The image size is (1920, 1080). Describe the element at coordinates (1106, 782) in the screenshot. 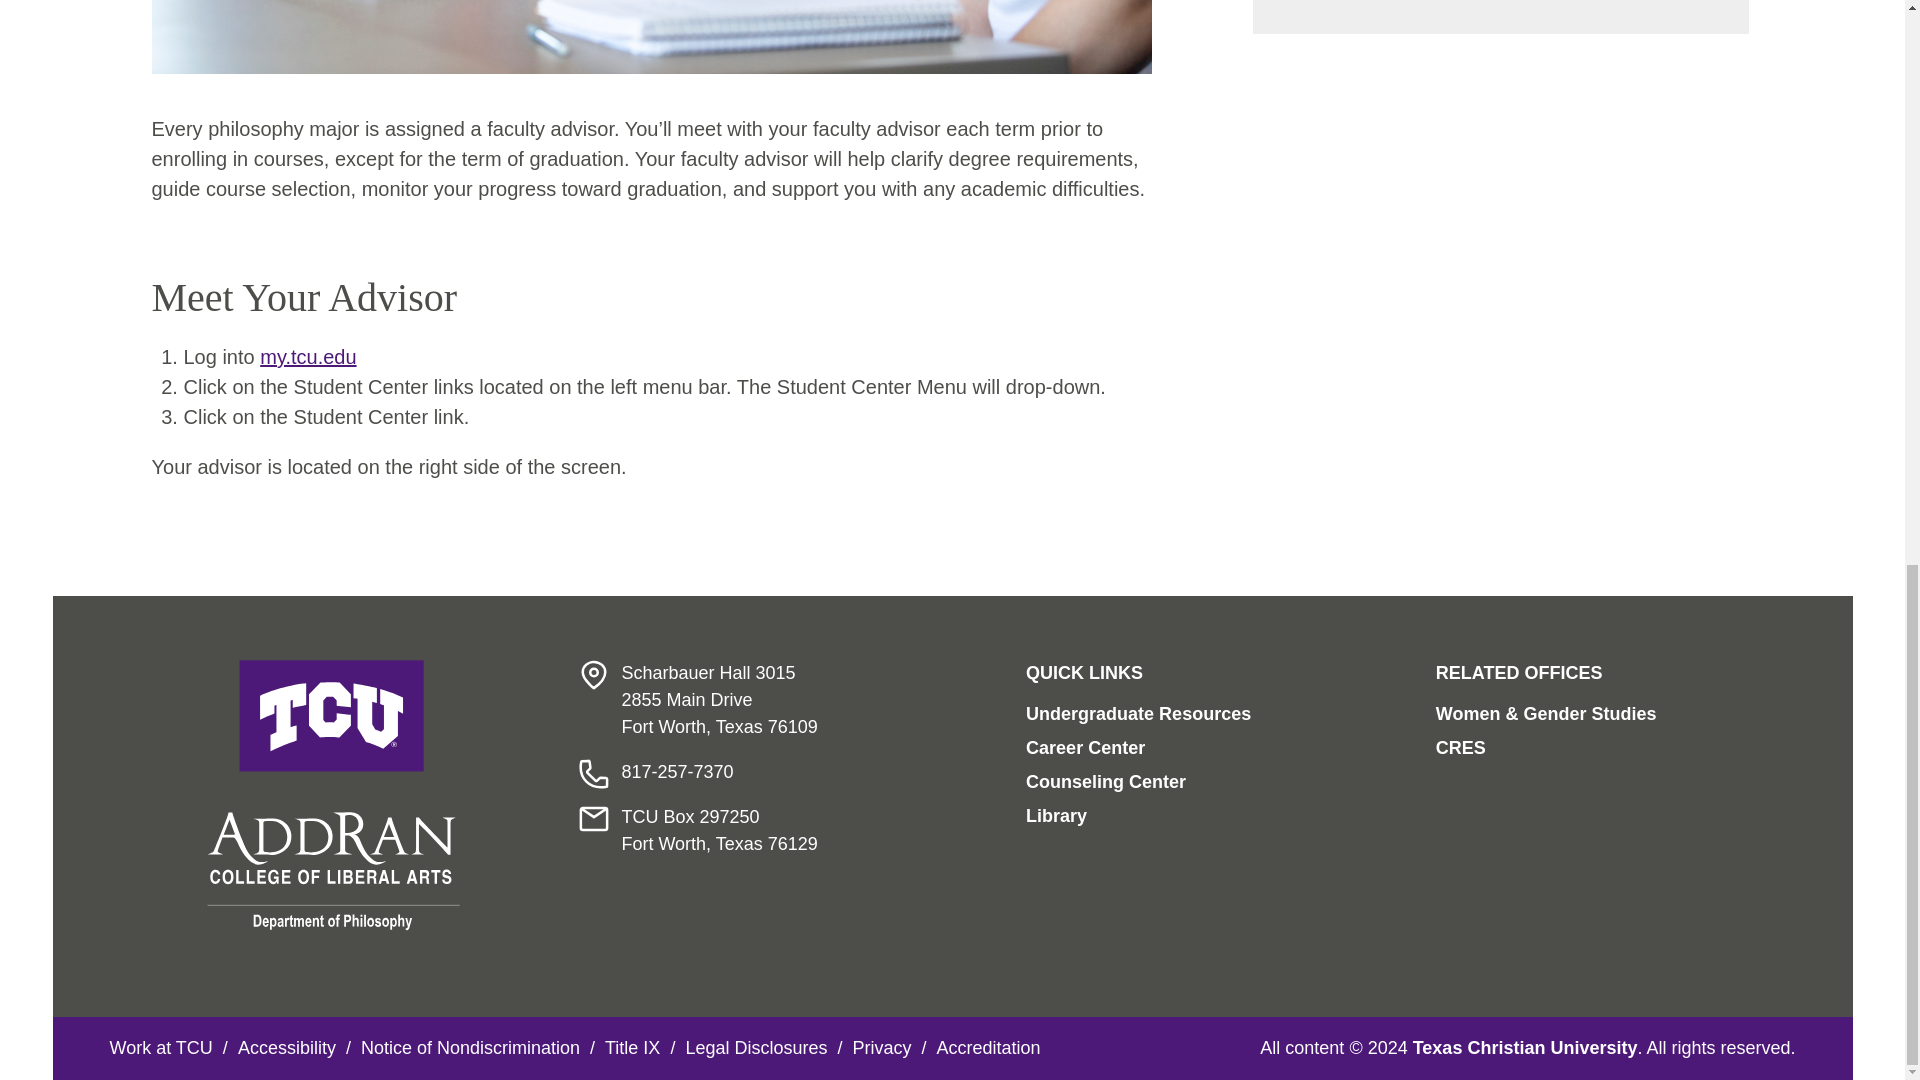

I see `Counseling Center` at that location.